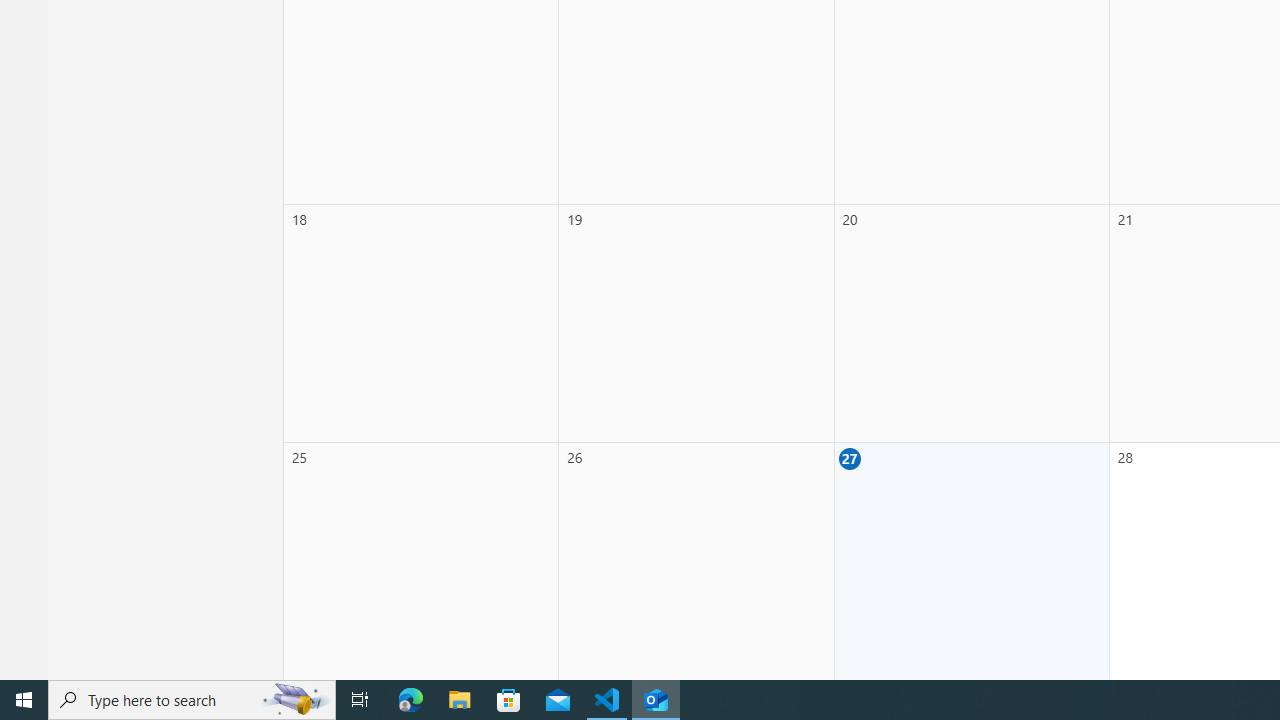  What do you see at coordinates (24, 700) in the screenshot?
I see `Start` at bounding box center [24, 700].